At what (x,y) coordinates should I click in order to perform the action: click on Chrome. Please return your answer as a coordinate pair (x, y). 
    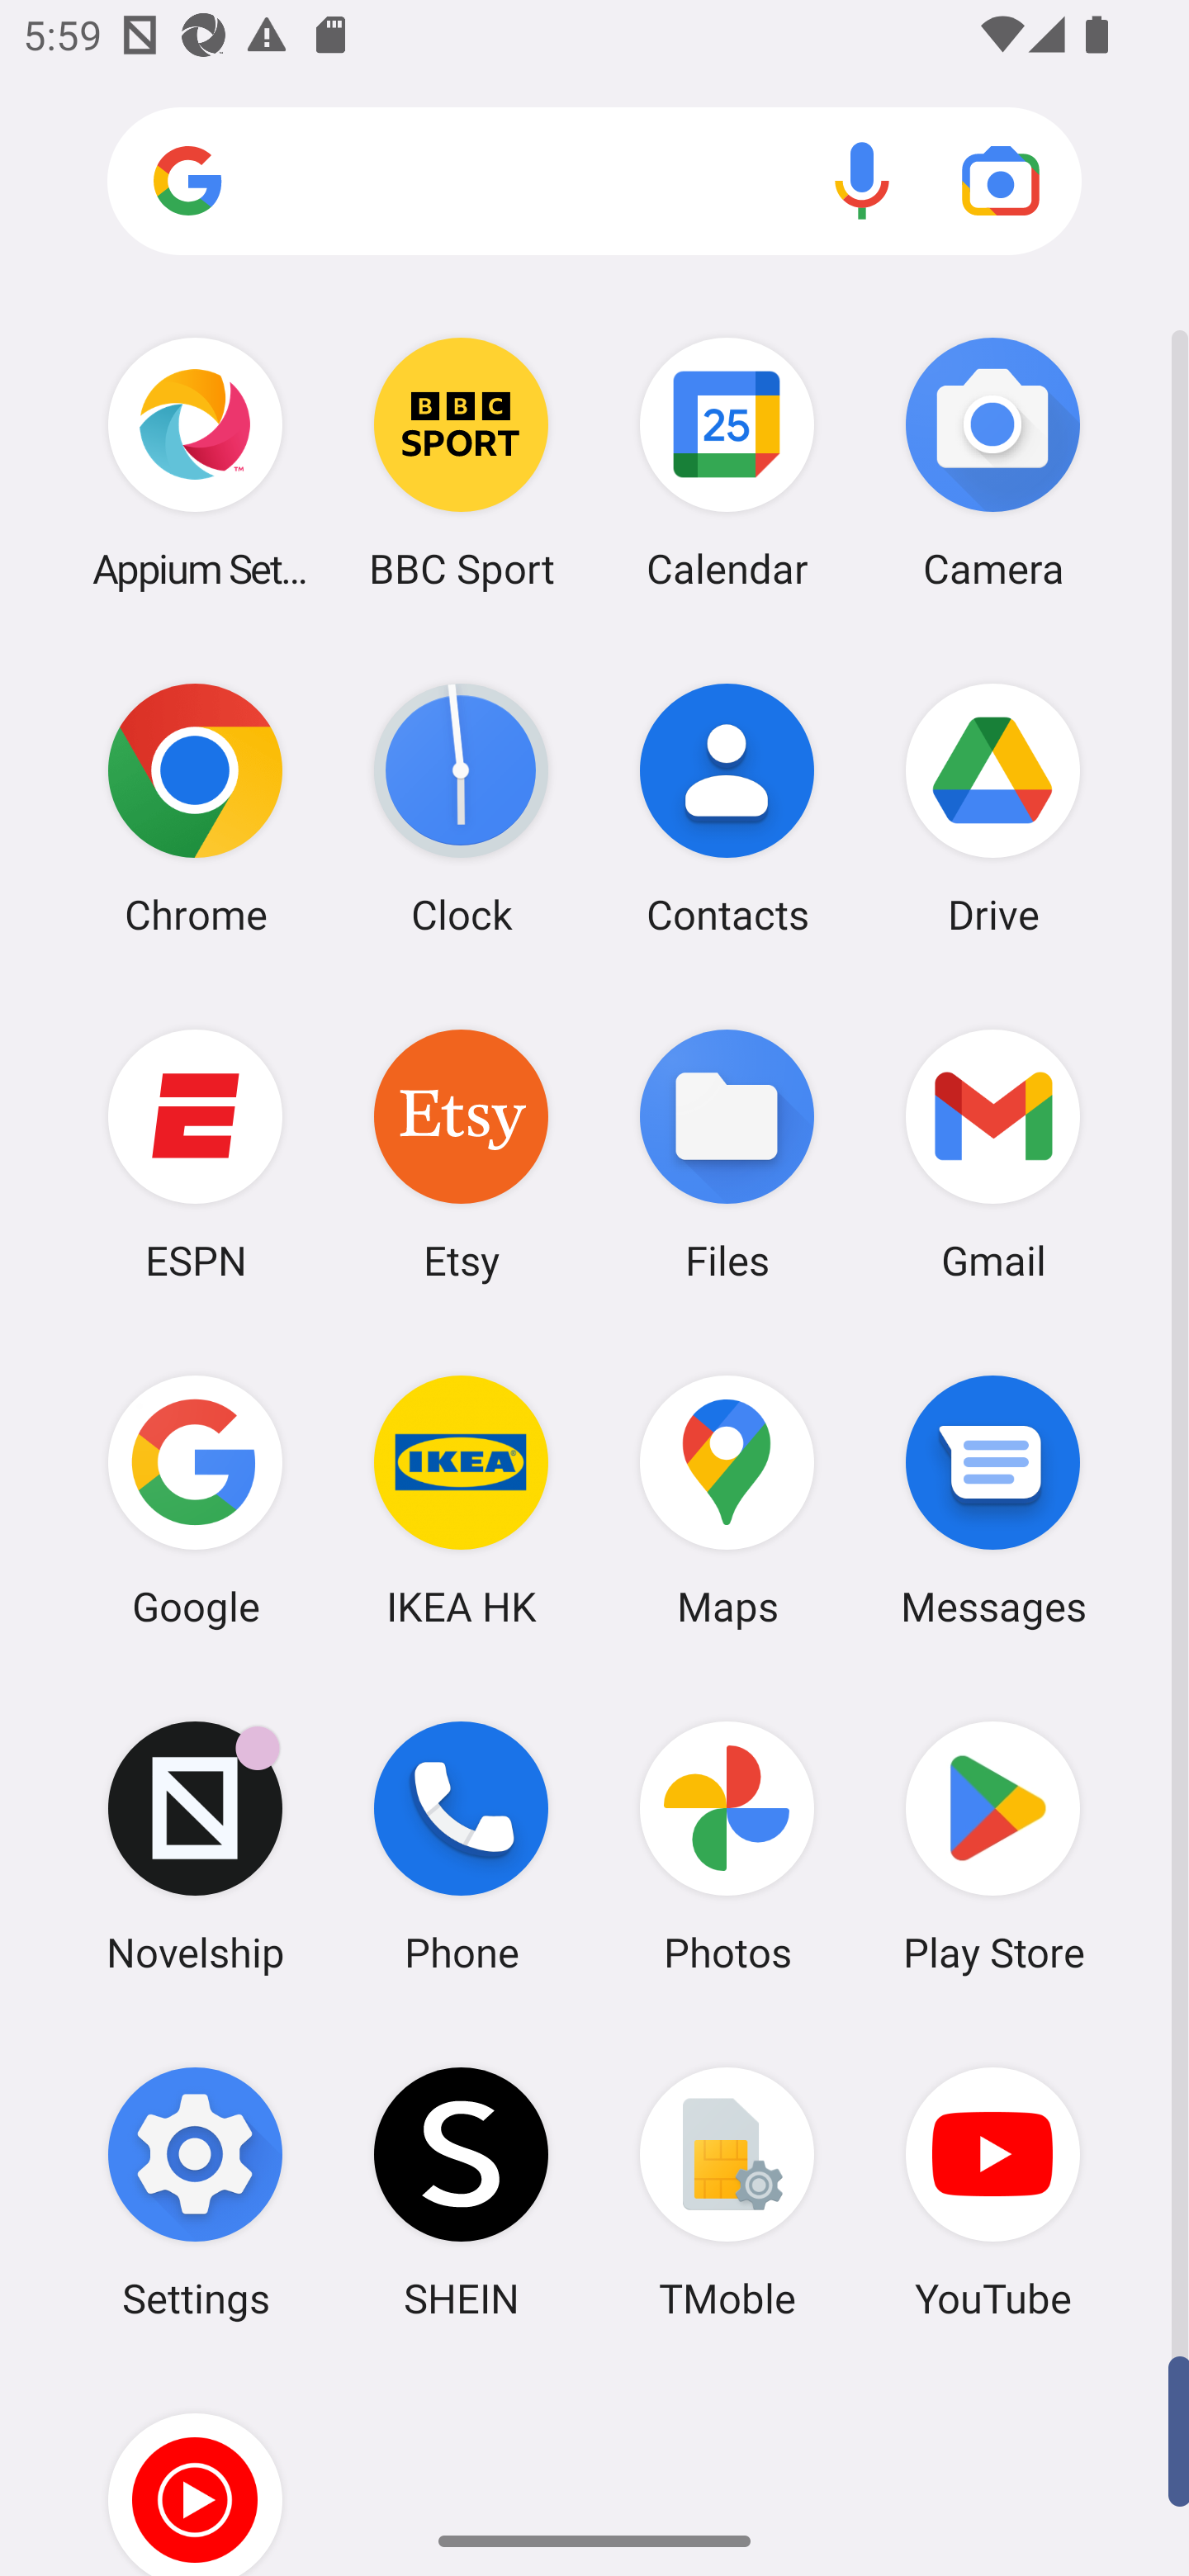
    Looking at the image, I should click on (195, 808).